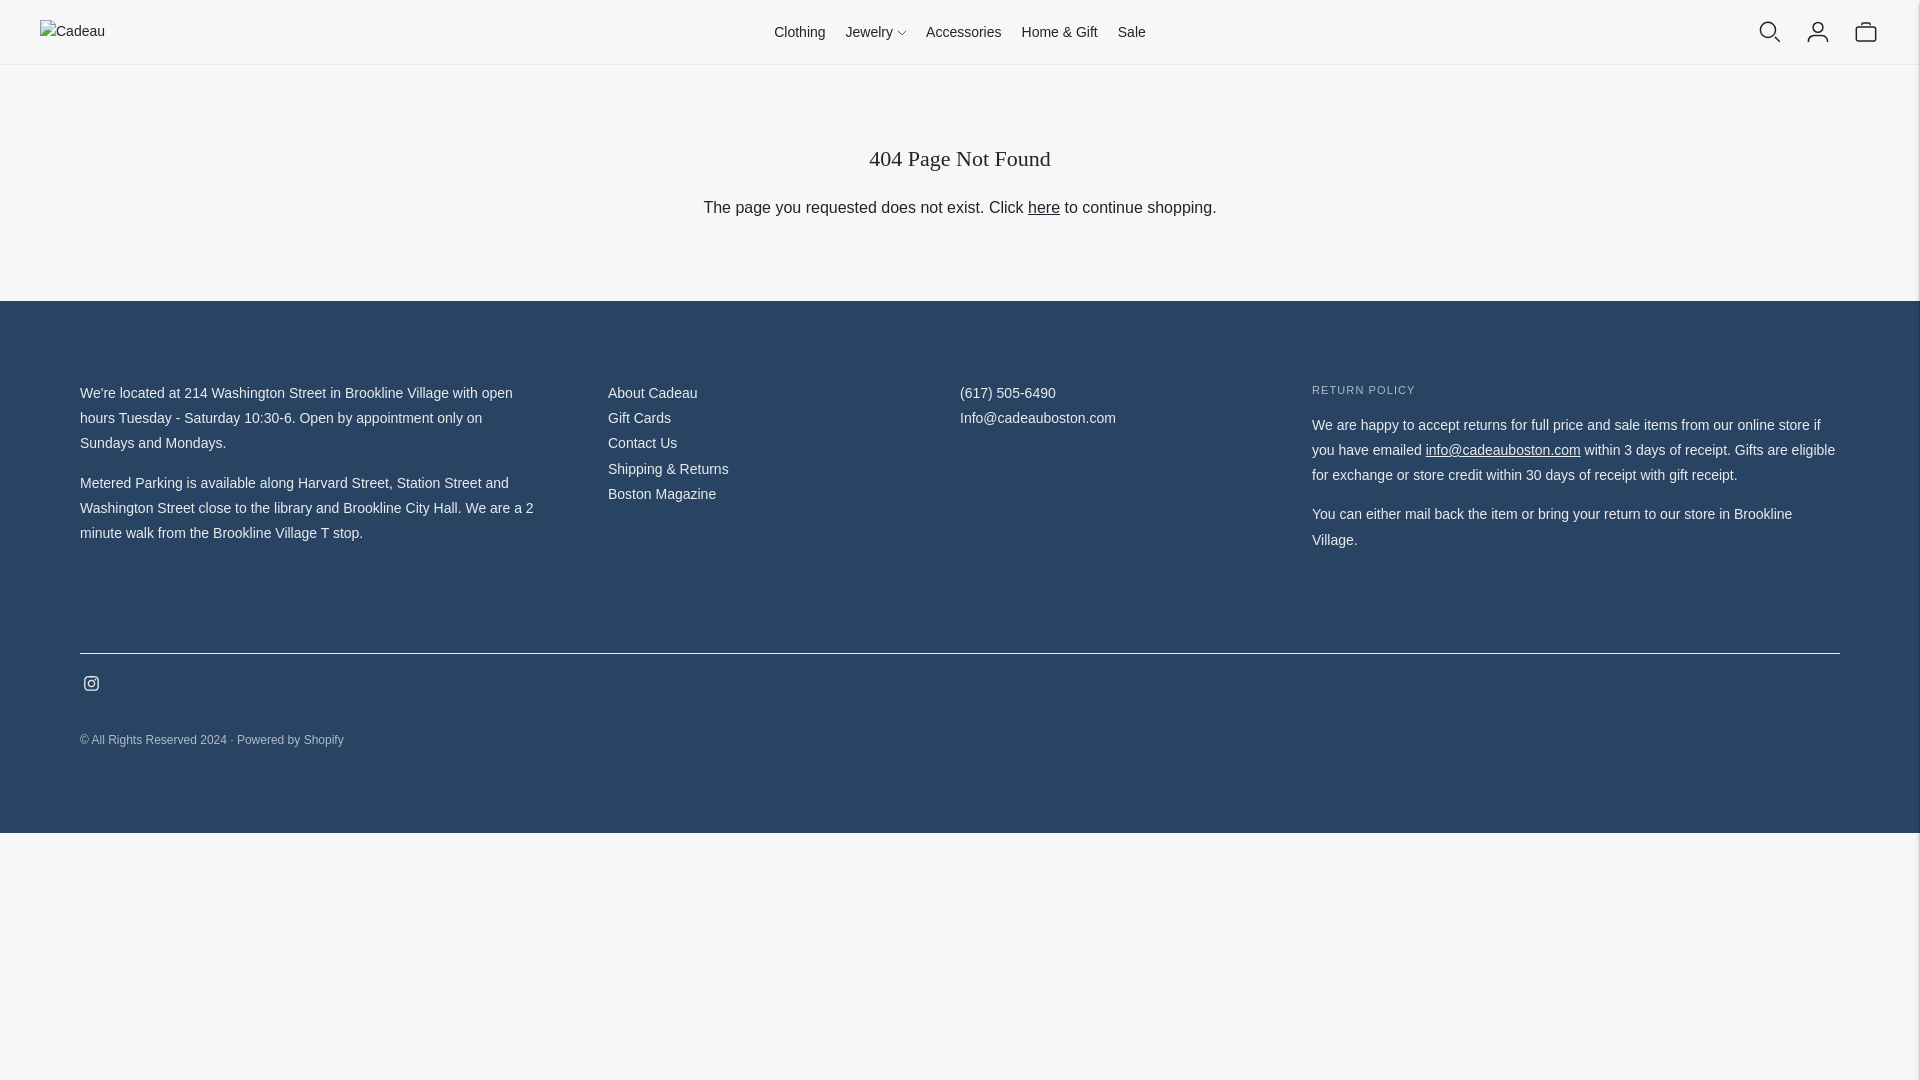  I want to click on Accessories, so click(962, 32).